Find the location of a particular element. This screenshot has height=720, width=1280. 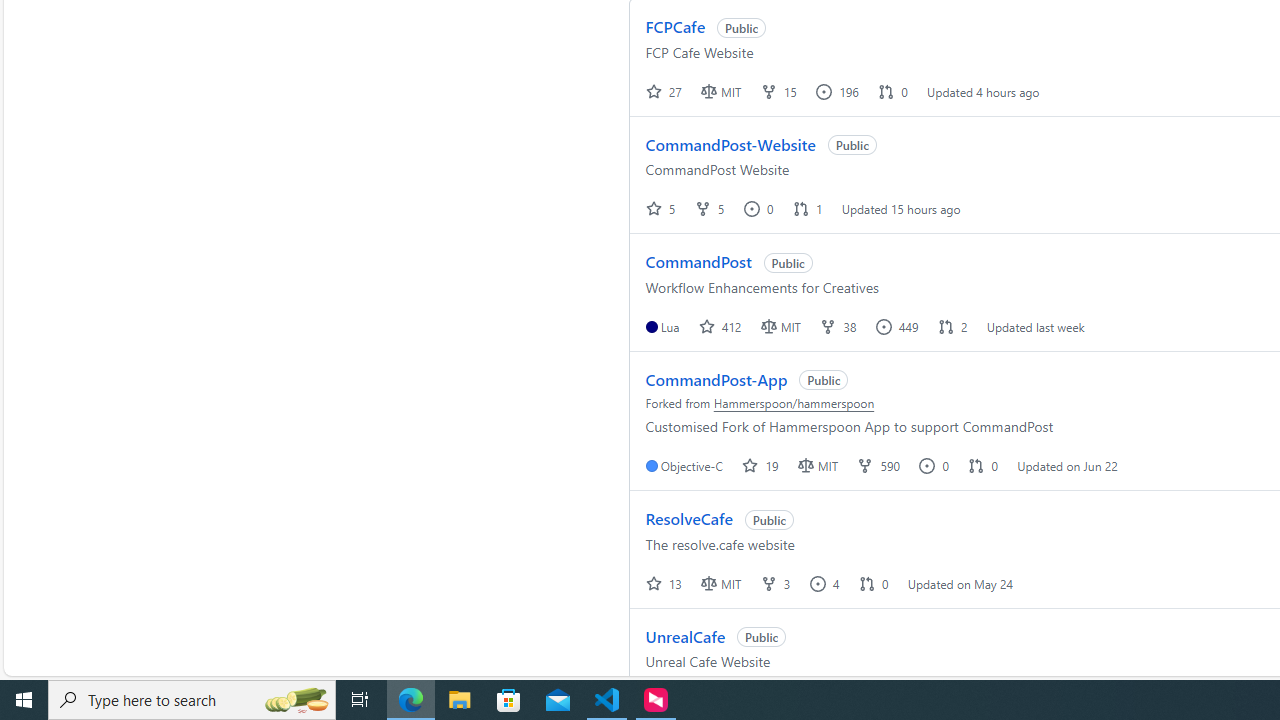

 449  is located at coordinates (898, 326).